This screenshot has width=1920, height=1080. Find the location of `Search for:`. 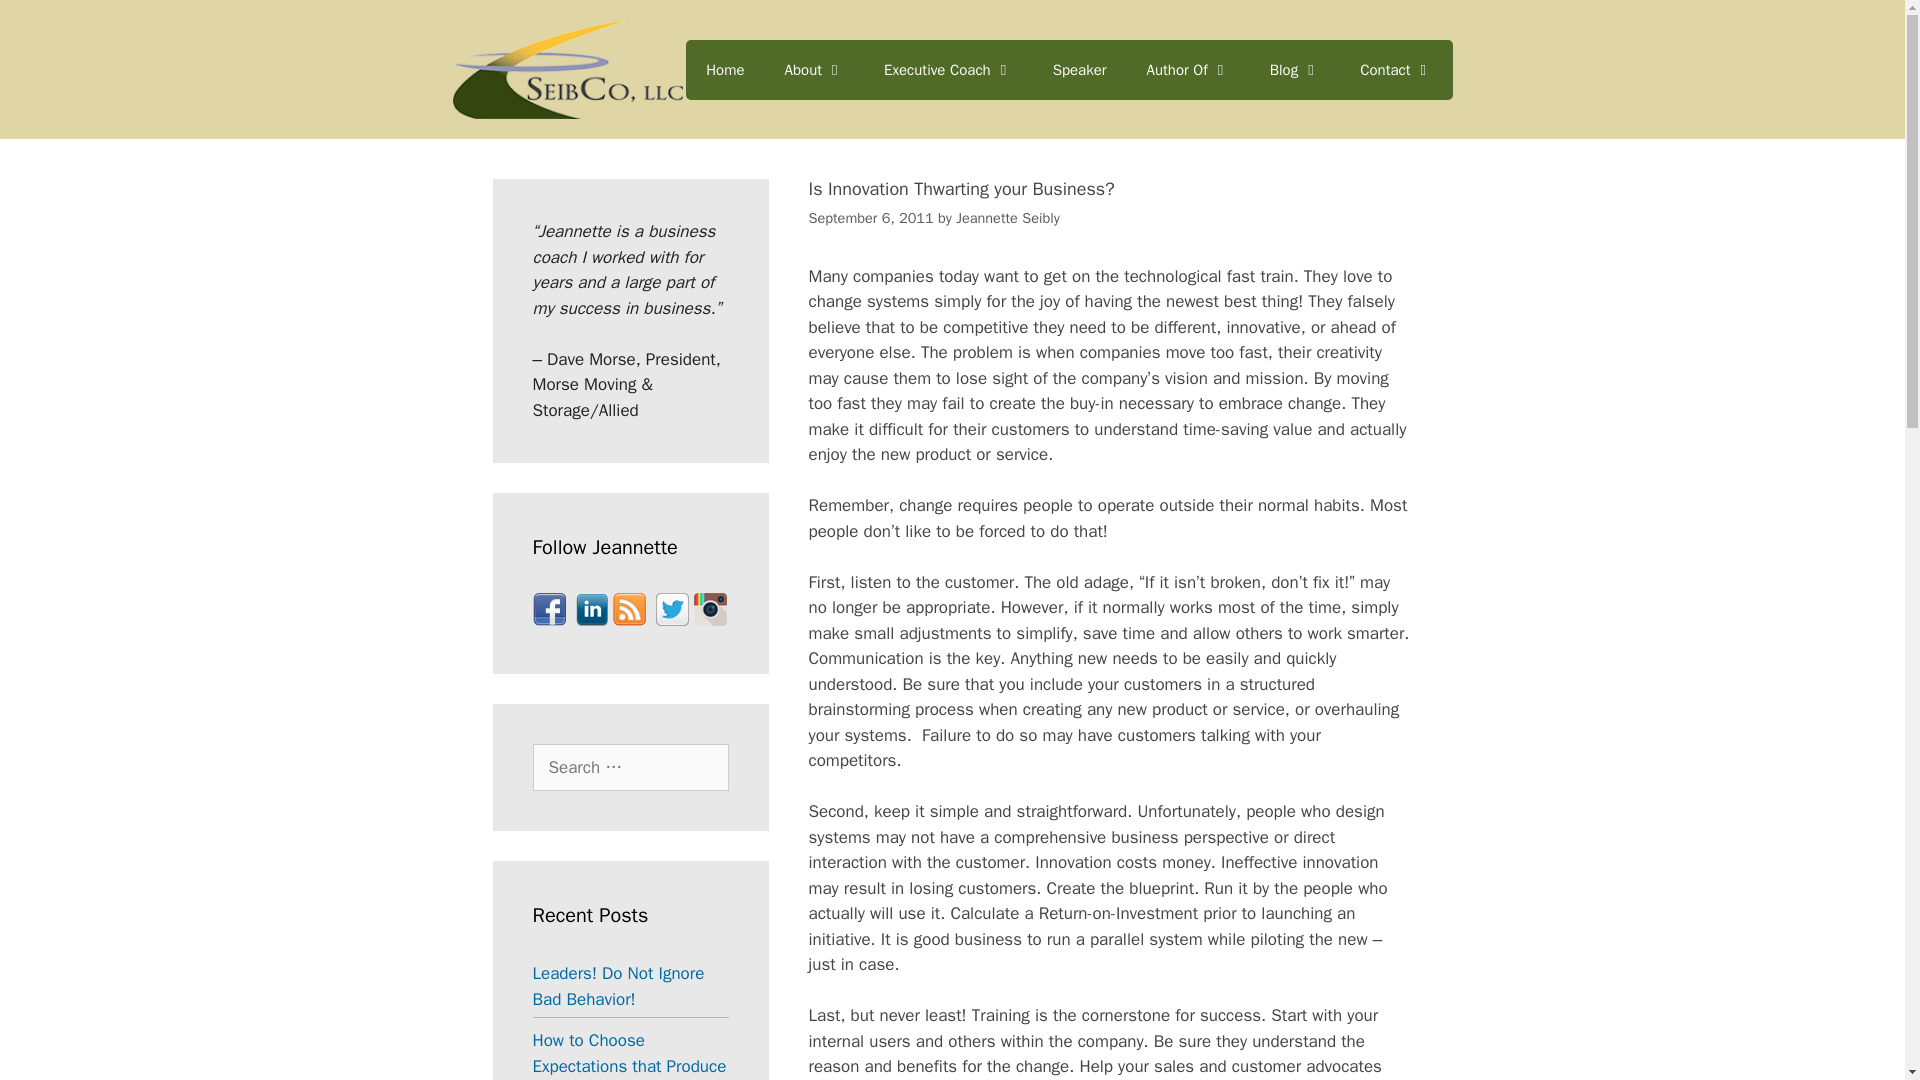

Search for: is located at coordinates (629, 768).